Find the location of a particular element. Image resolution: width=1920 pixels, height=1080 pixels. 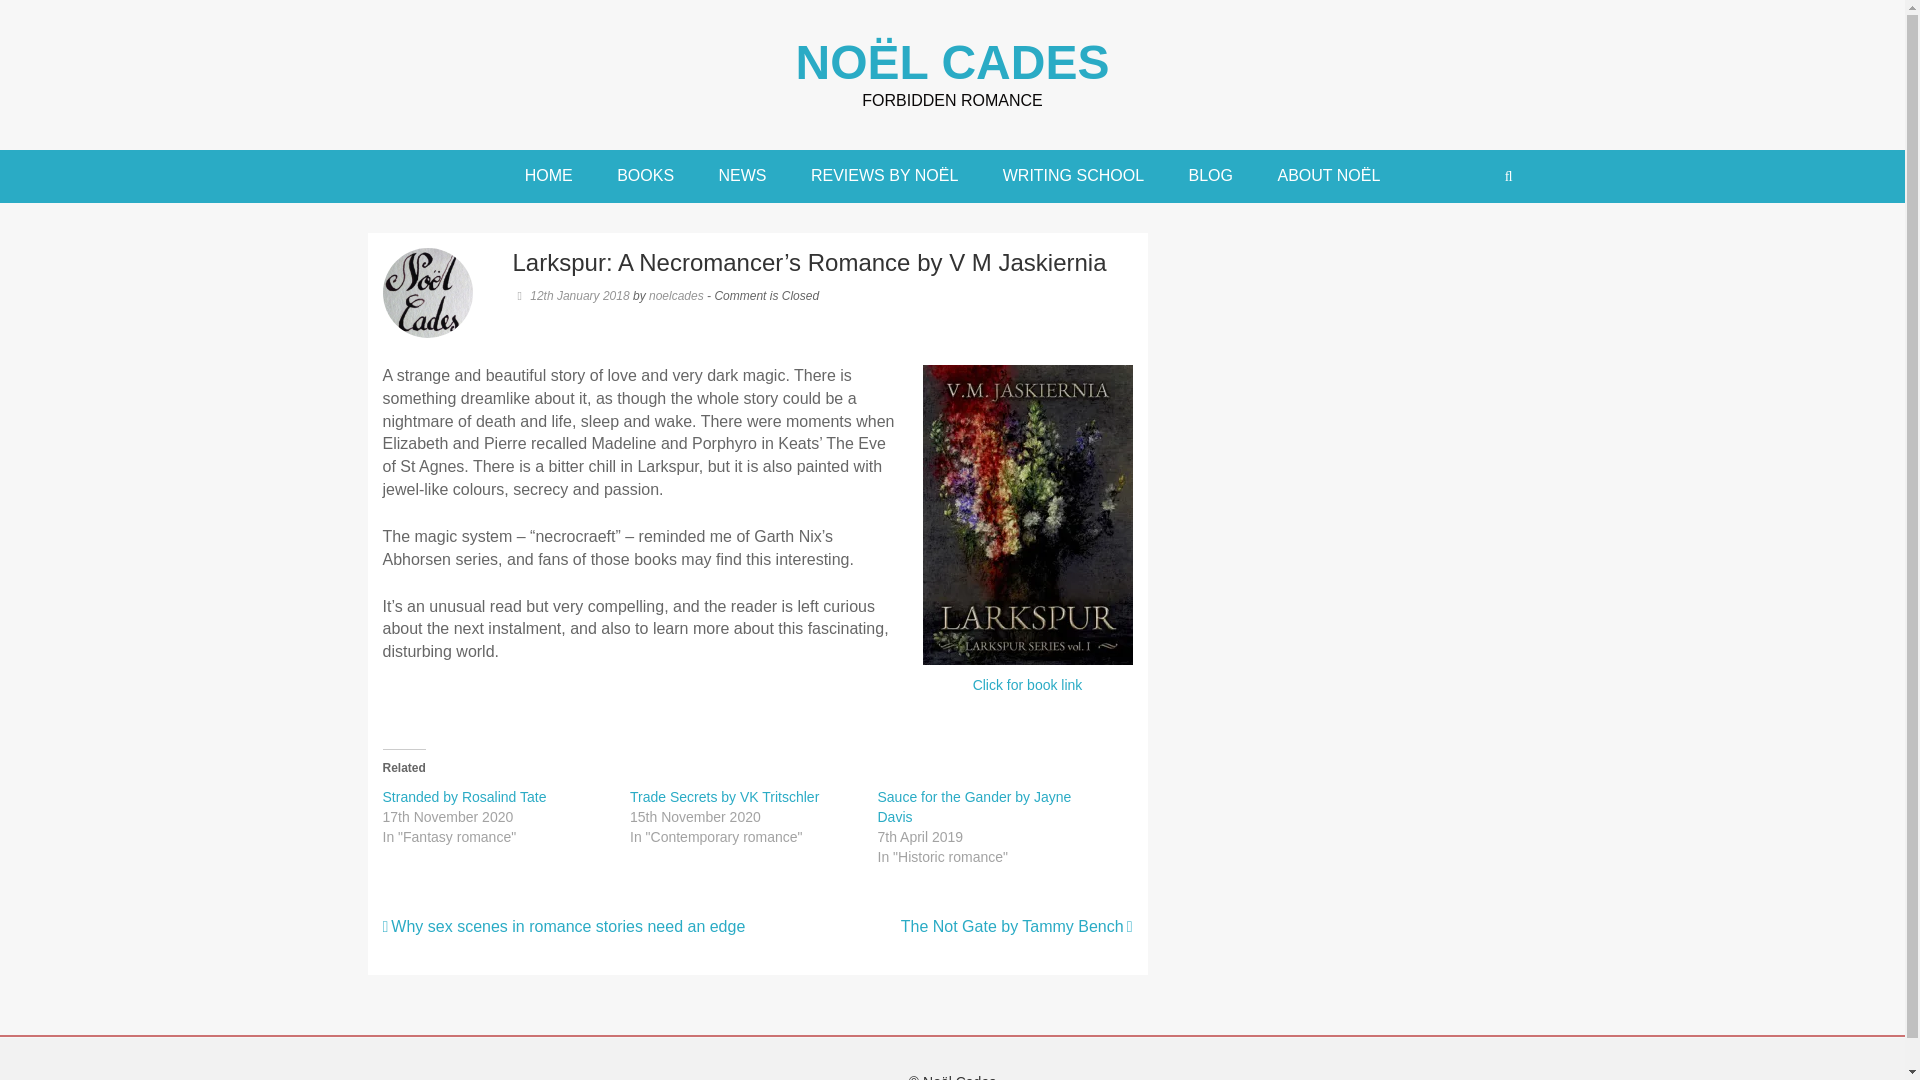

Trade Secrets by VK Tritschler is located at coordinates (724, 796).